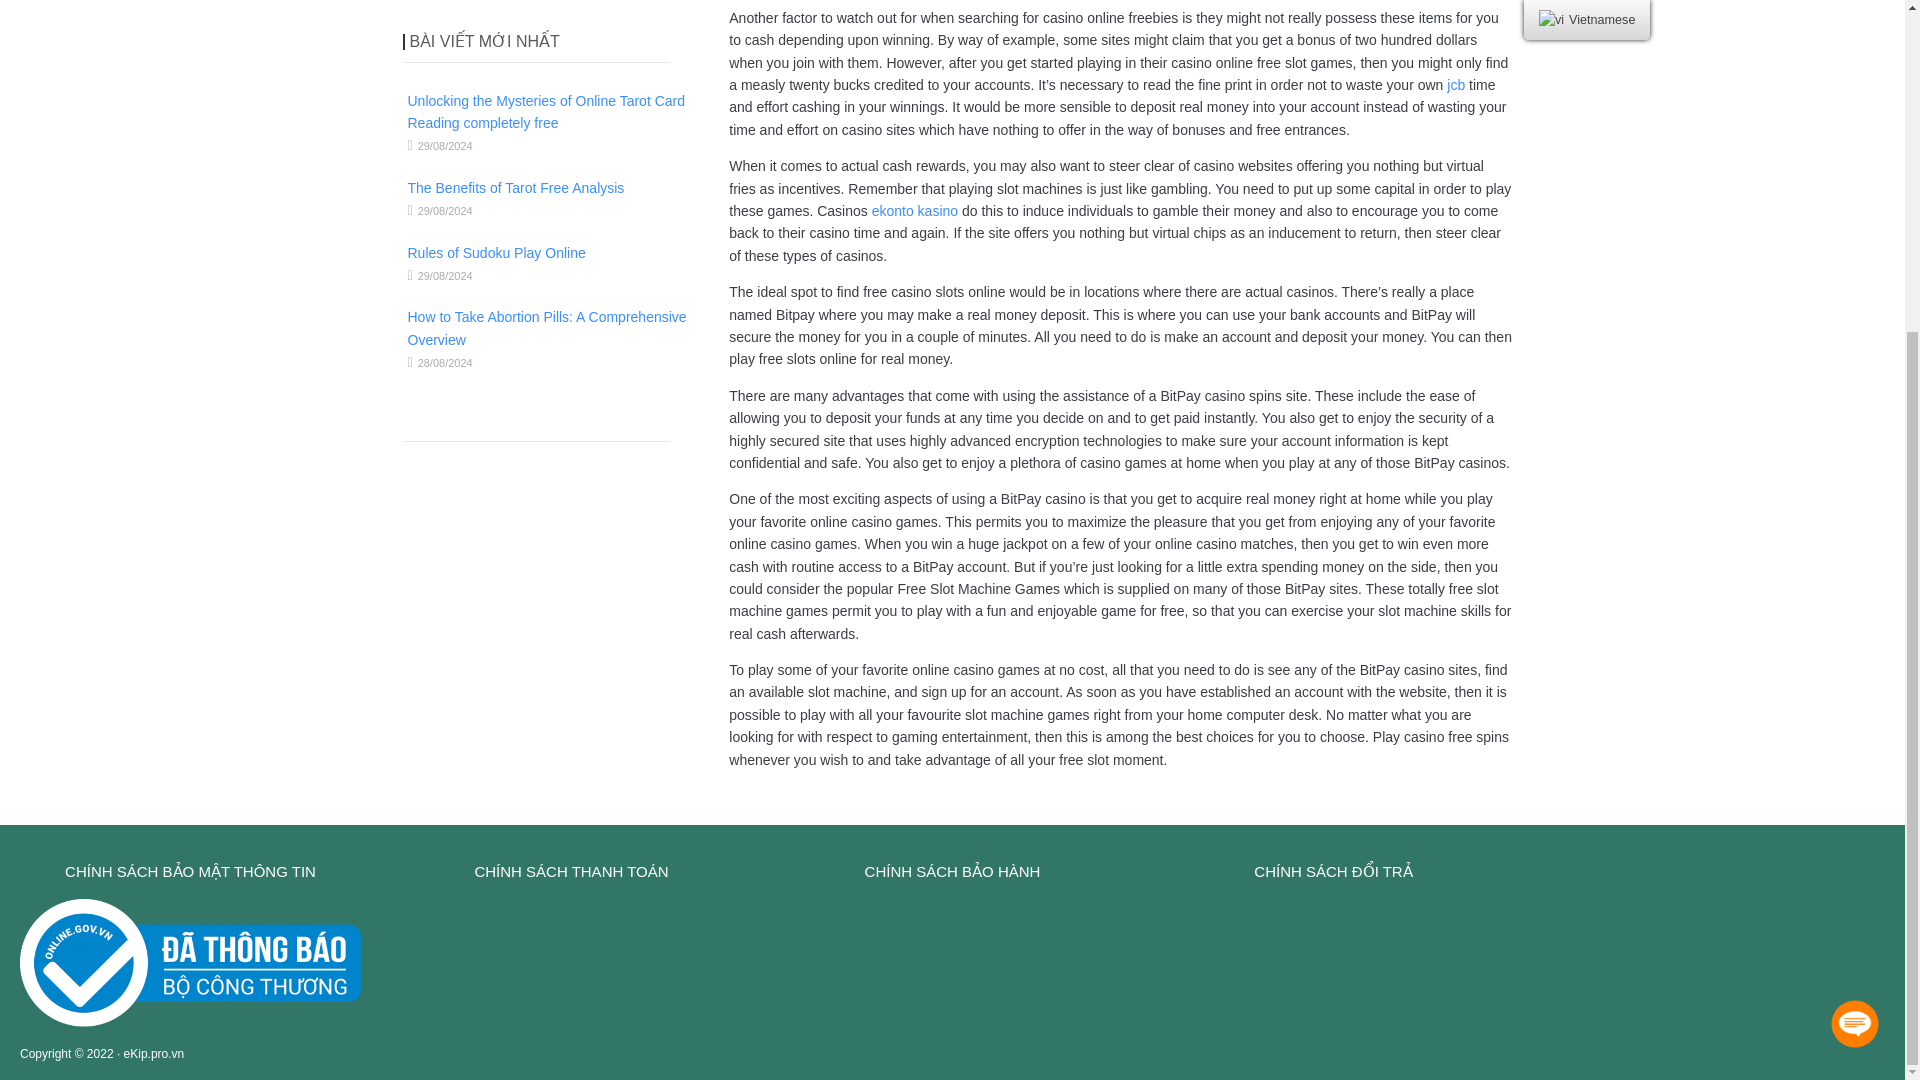 The width and height of the screenshot is (1920, 1080). What do you see at coordinates (914, 211) in the screenshot?
I see `ekonto kasino` at bounding box center [914, 211].